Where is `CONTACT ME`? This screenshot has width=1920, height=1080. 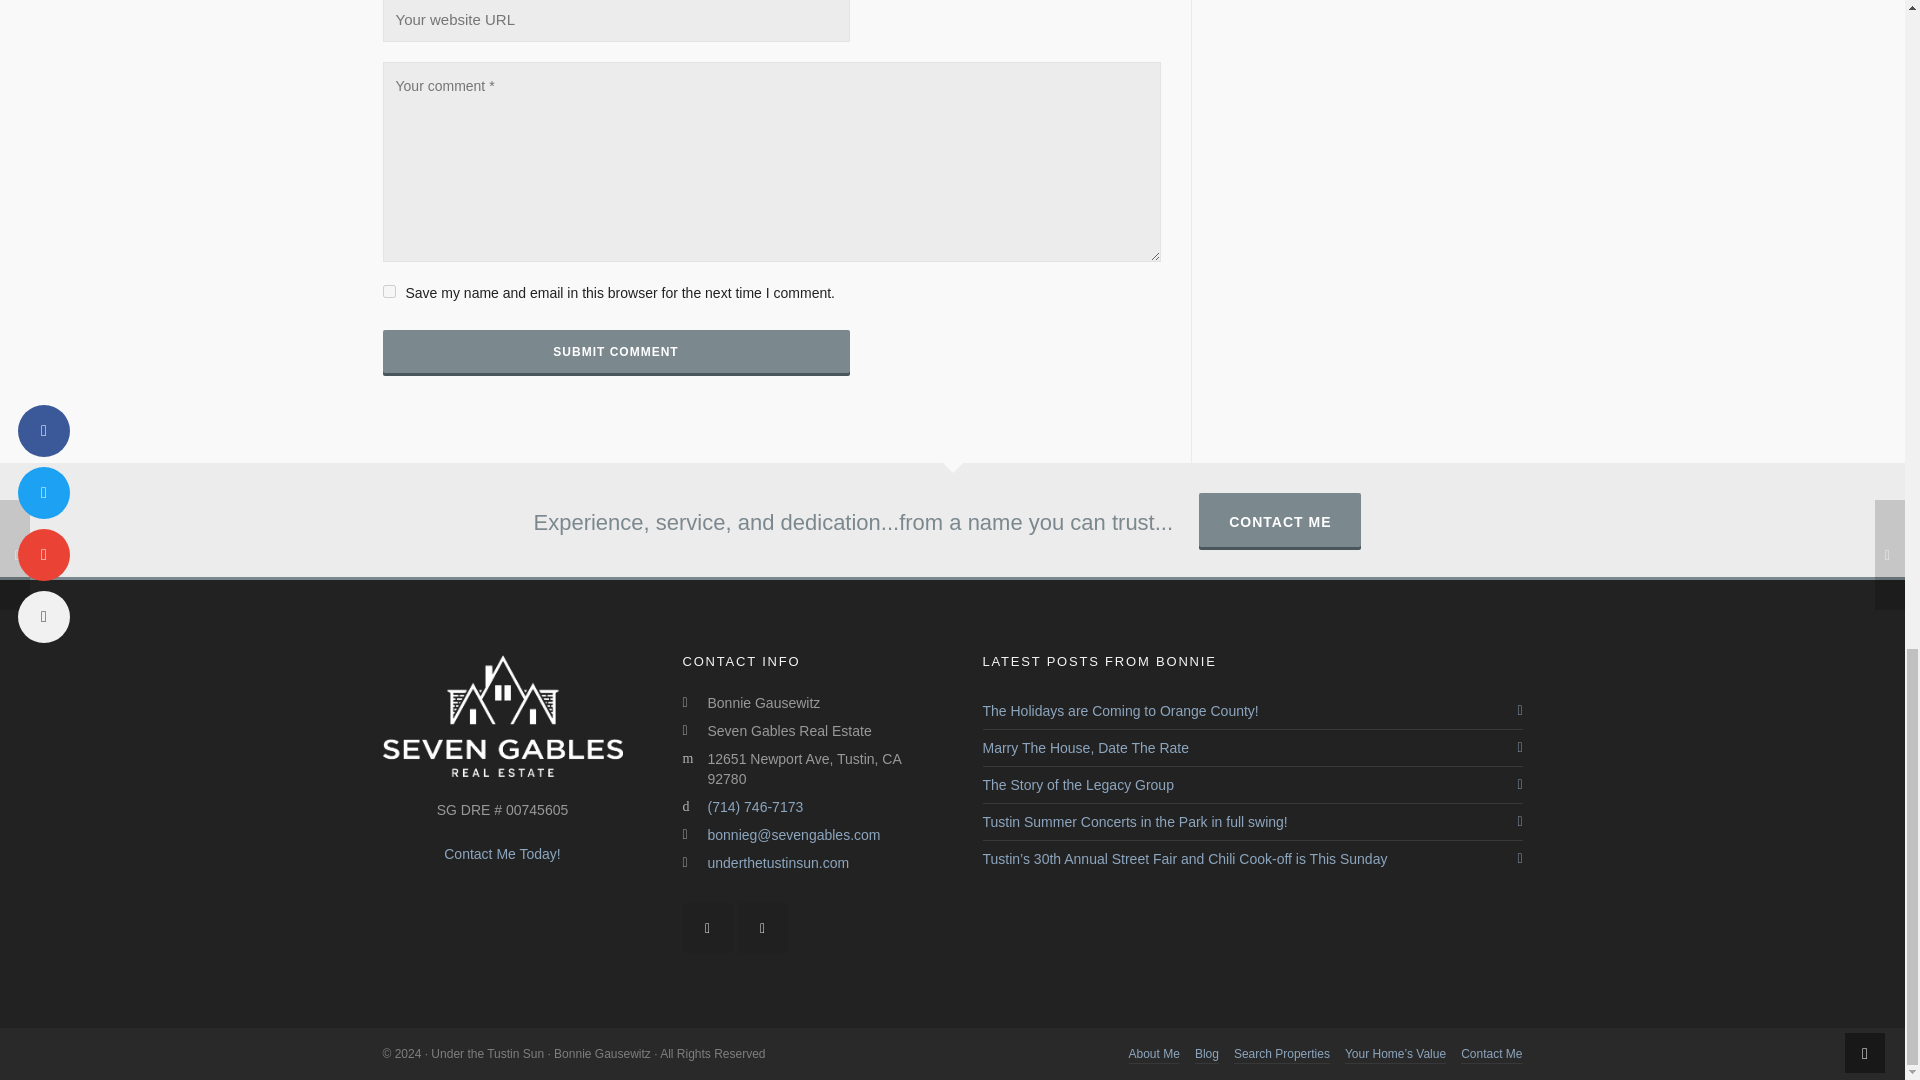
CONTACT ME is located at coordinates (1280, 519).